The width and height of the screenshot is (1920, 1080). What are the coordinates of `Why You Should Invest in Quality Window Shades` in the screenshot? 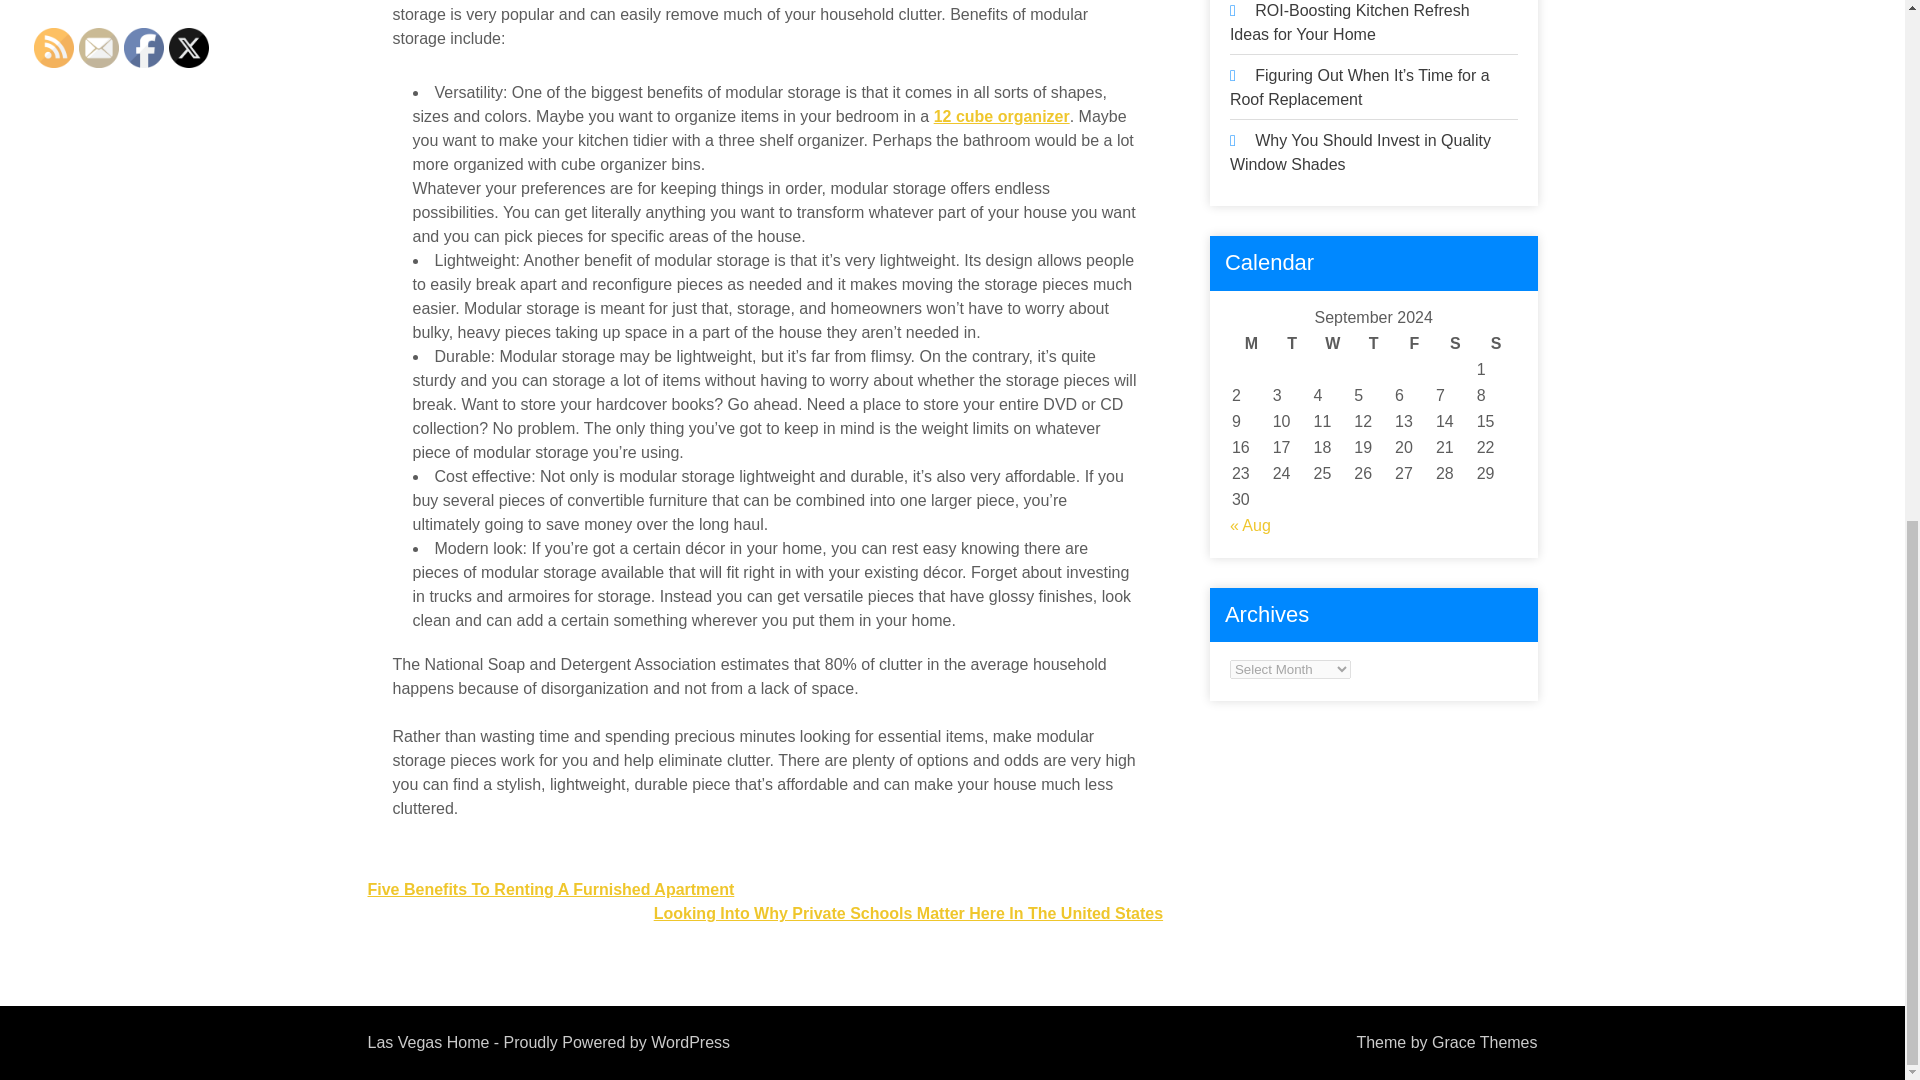 It's located at (1360, 152).